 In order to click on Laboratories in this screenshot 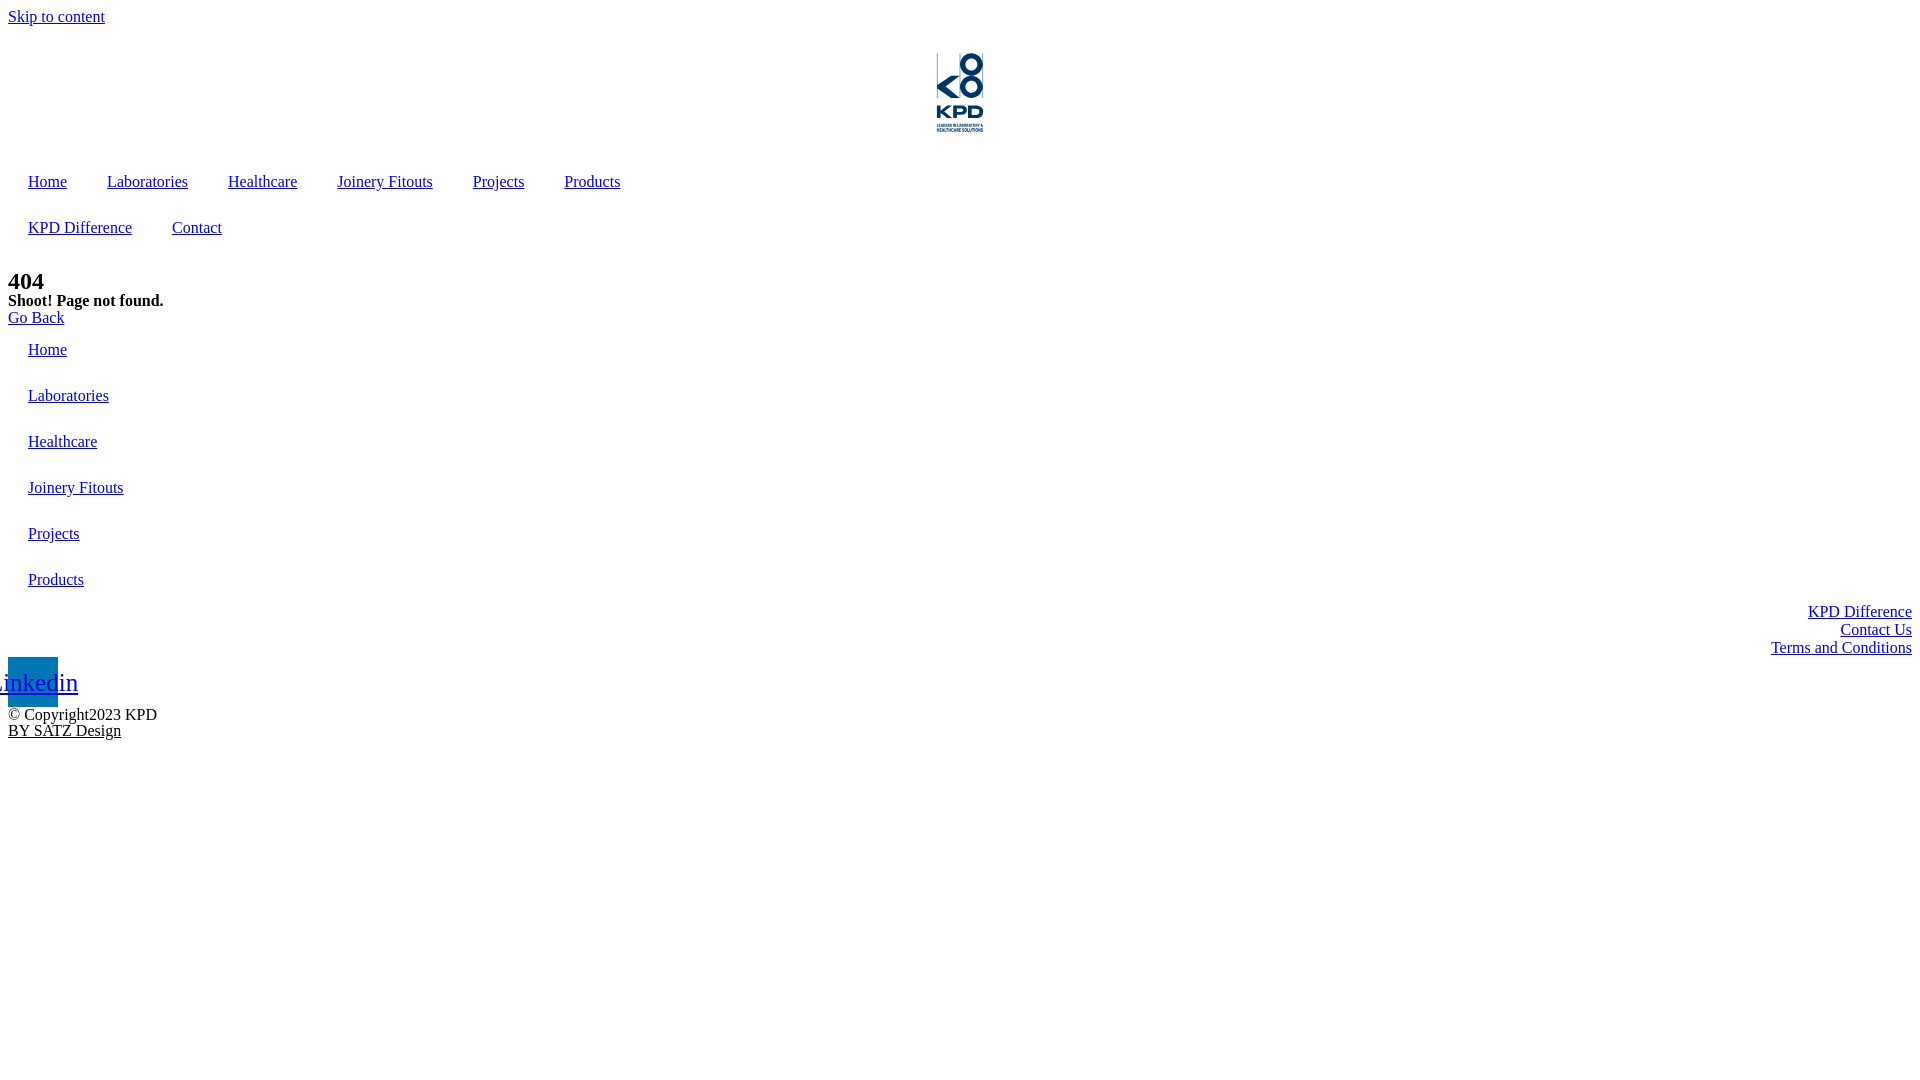, I will do `click(960, 396)`.